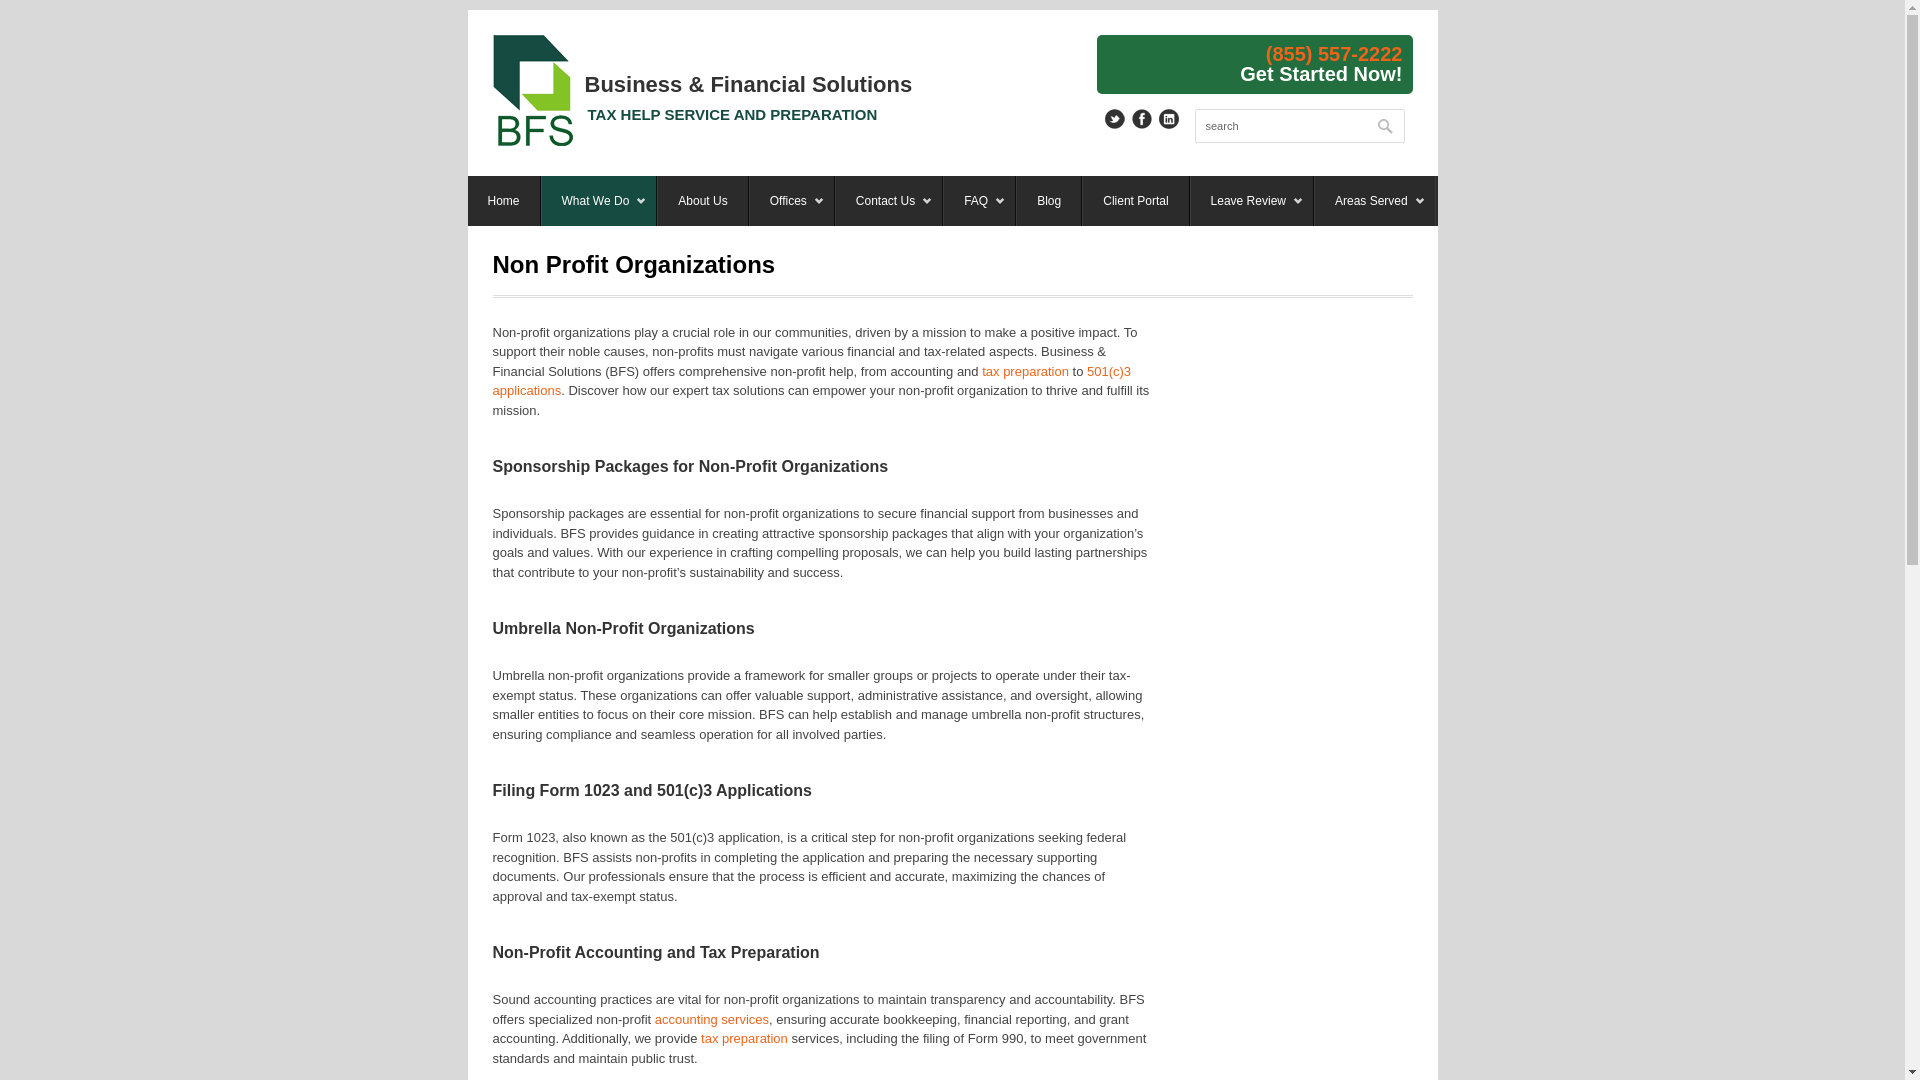  What do you see at coordinates (744, 1038) in the screenshot?
I see `tax preparation` at bounding box center [744, 1038].